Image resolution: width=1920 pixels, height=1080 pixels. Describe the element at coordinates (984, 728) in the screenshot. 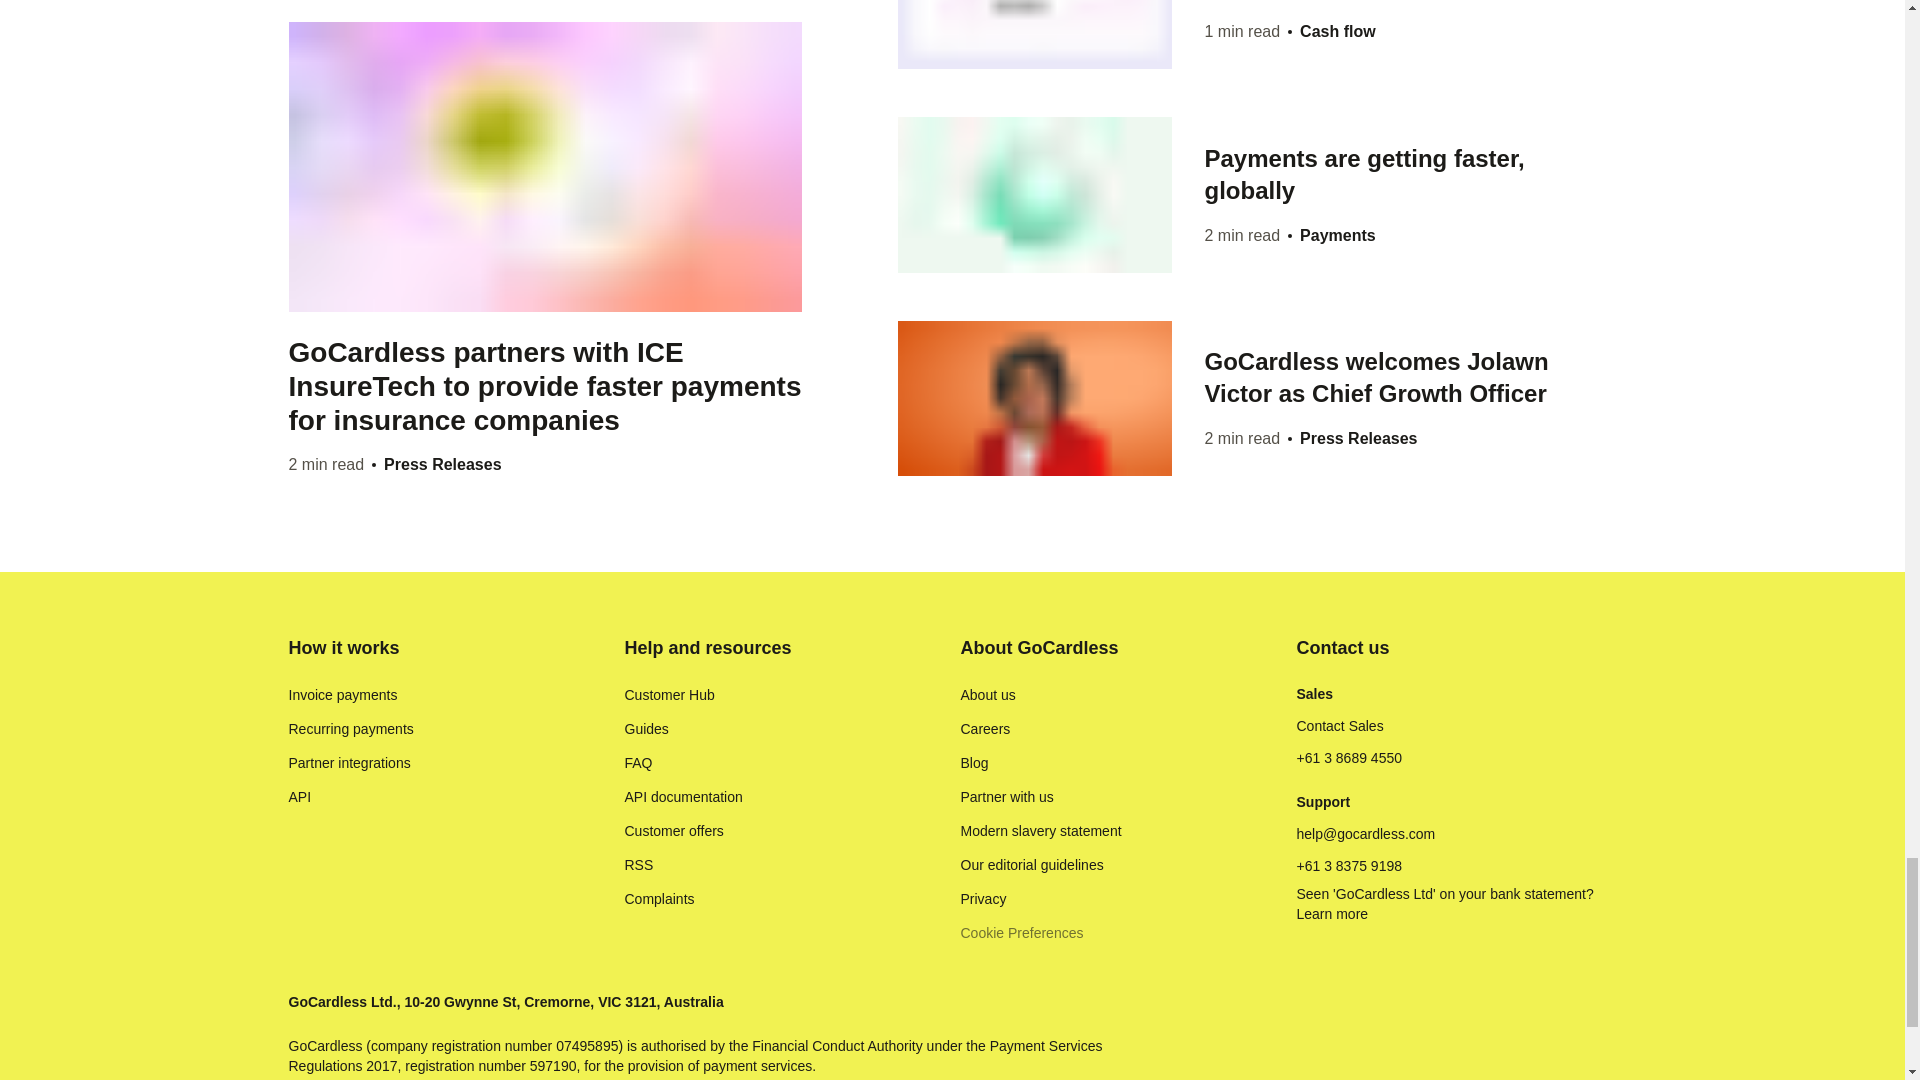

I see `Careers` at that location.